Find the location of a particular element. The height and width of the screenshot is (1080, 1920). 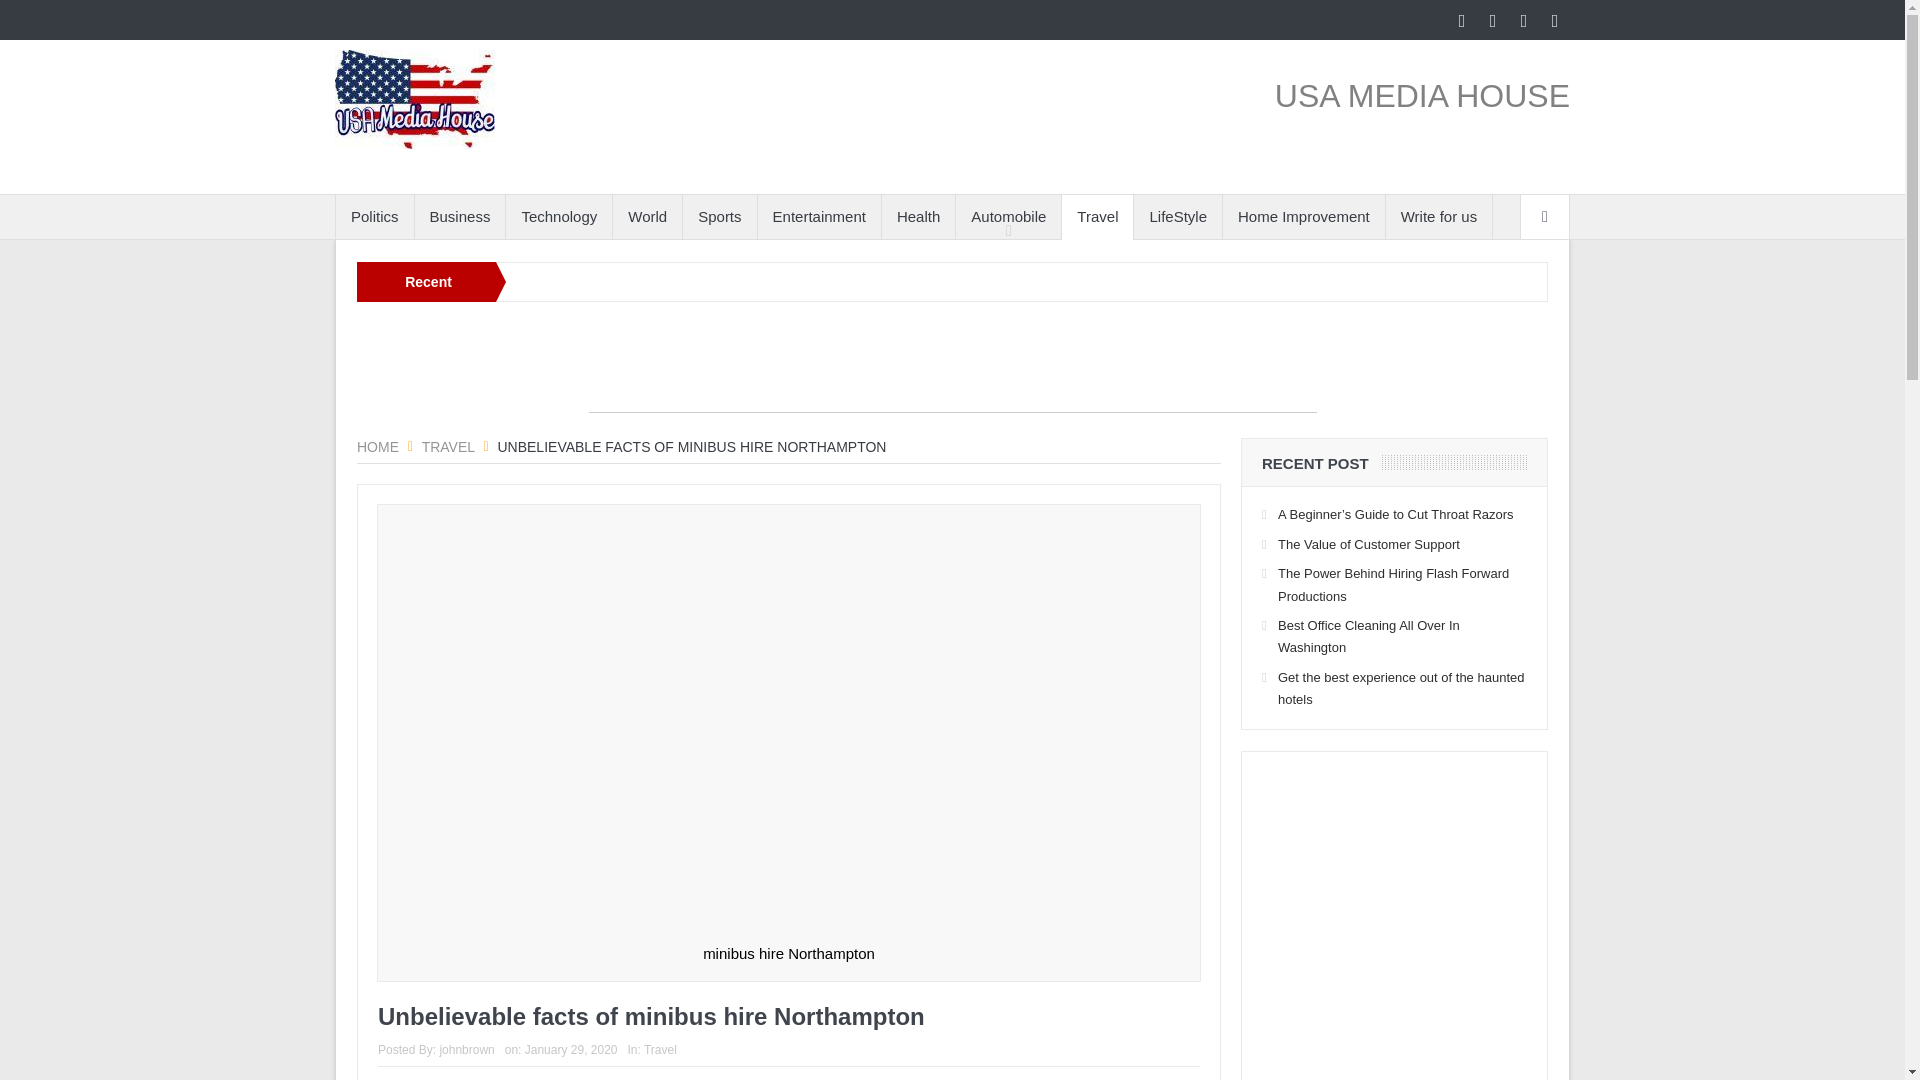

Automobile is located at coordinates (1008, 216).